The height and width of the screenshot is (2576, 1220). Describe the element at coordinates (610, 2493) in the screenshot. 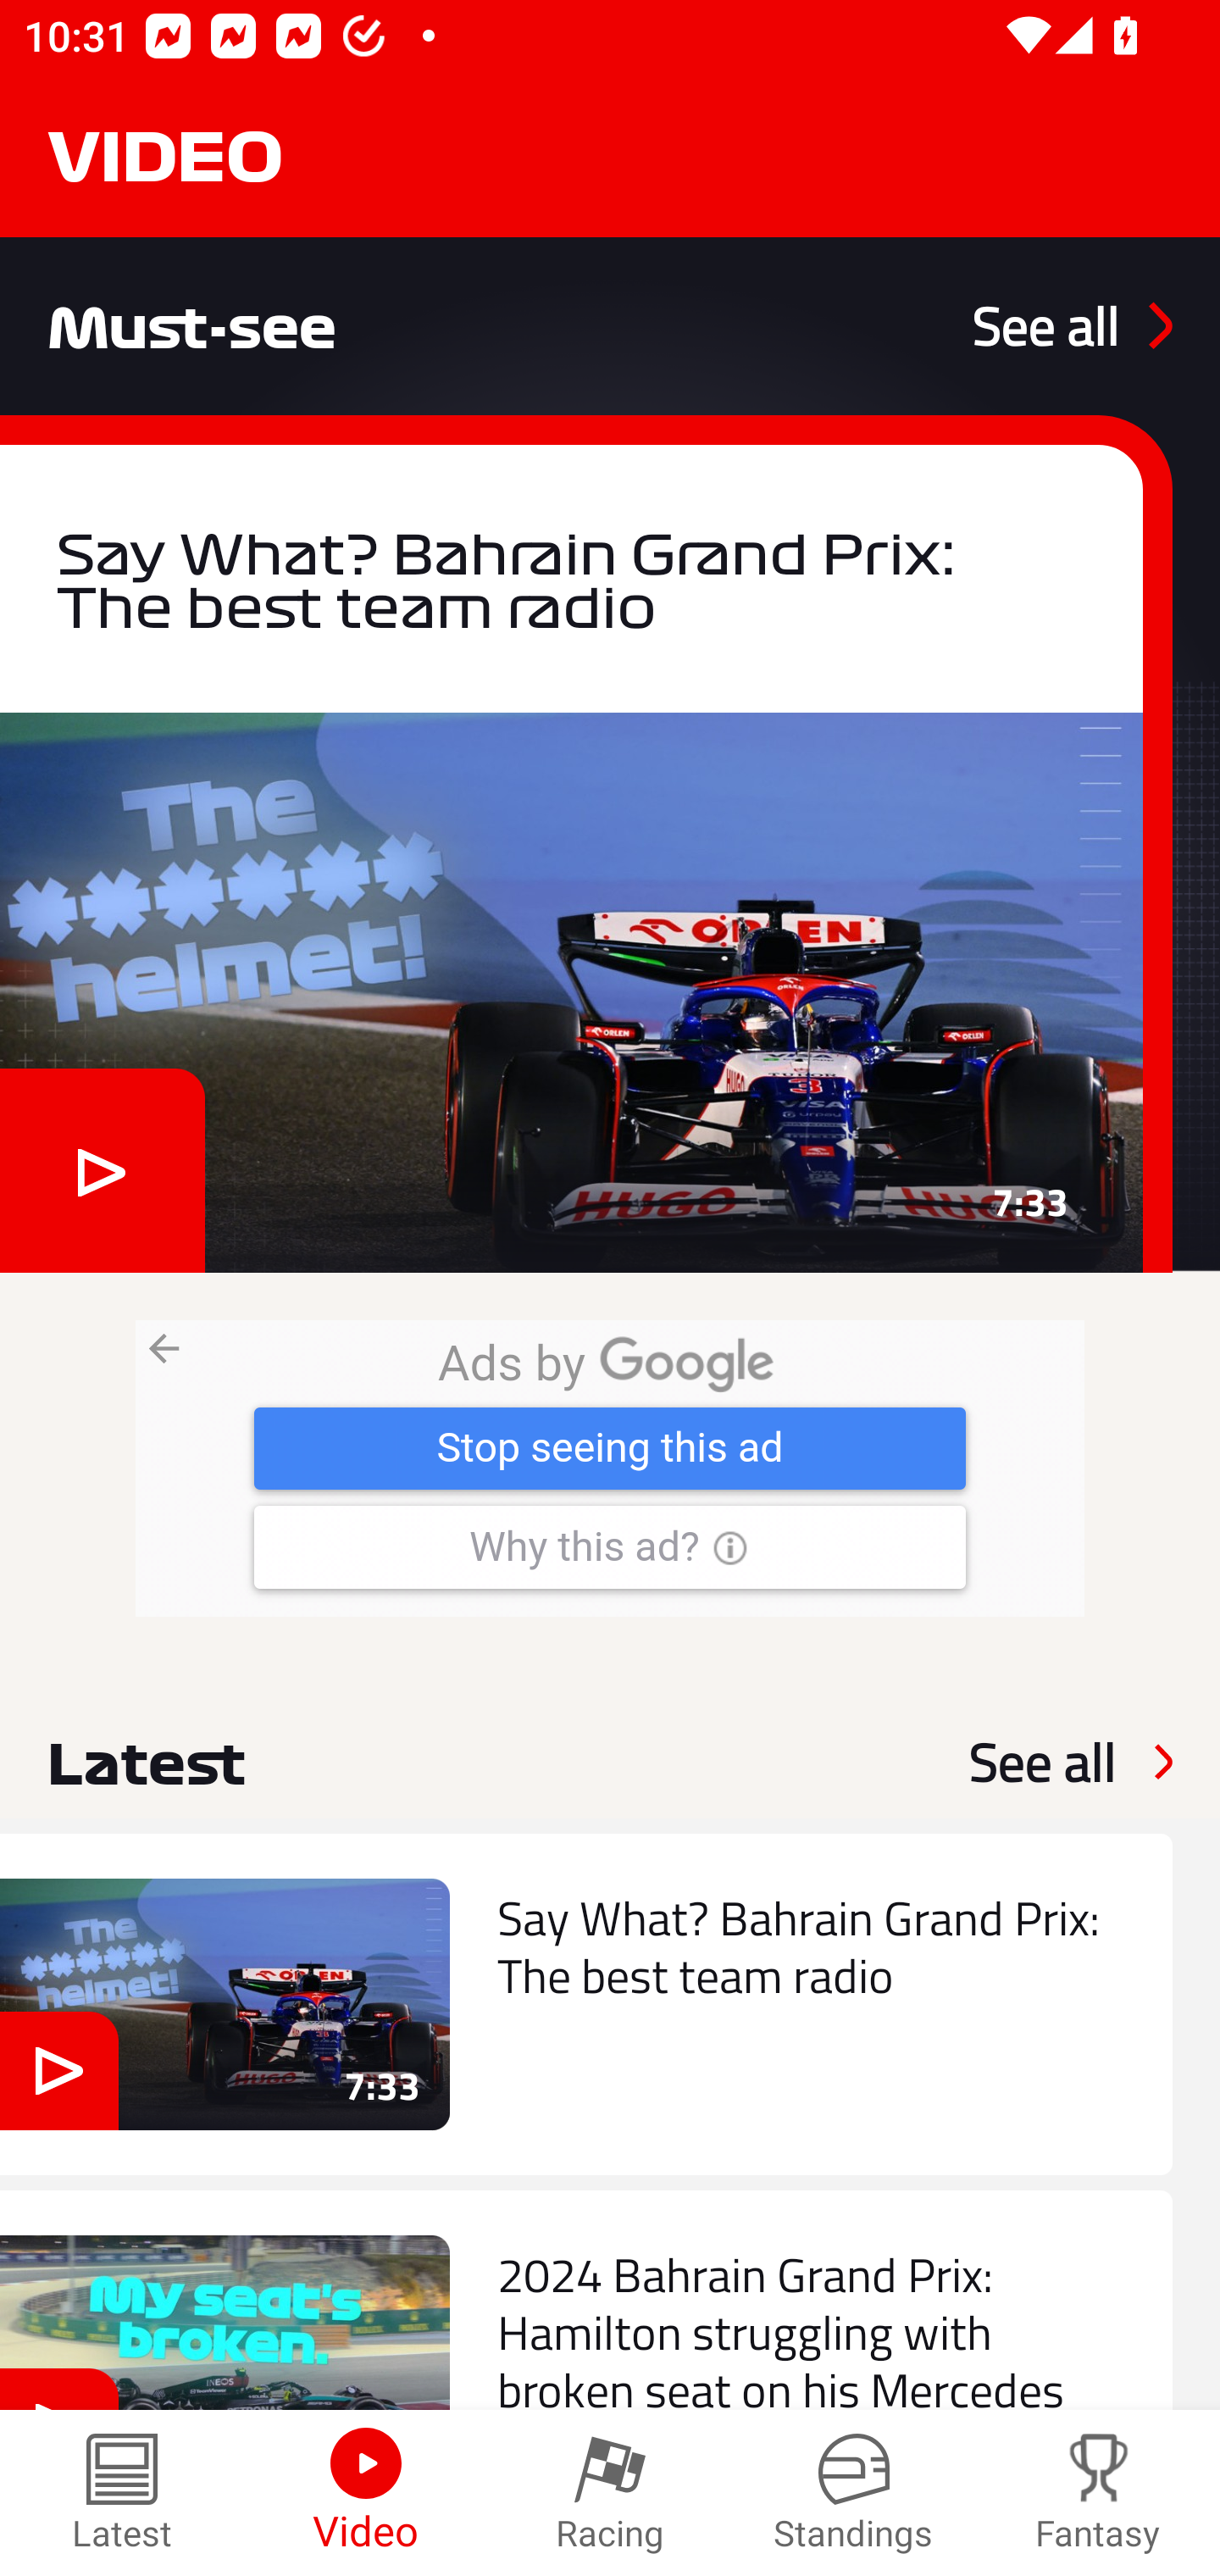

I see `Racing` at that location.